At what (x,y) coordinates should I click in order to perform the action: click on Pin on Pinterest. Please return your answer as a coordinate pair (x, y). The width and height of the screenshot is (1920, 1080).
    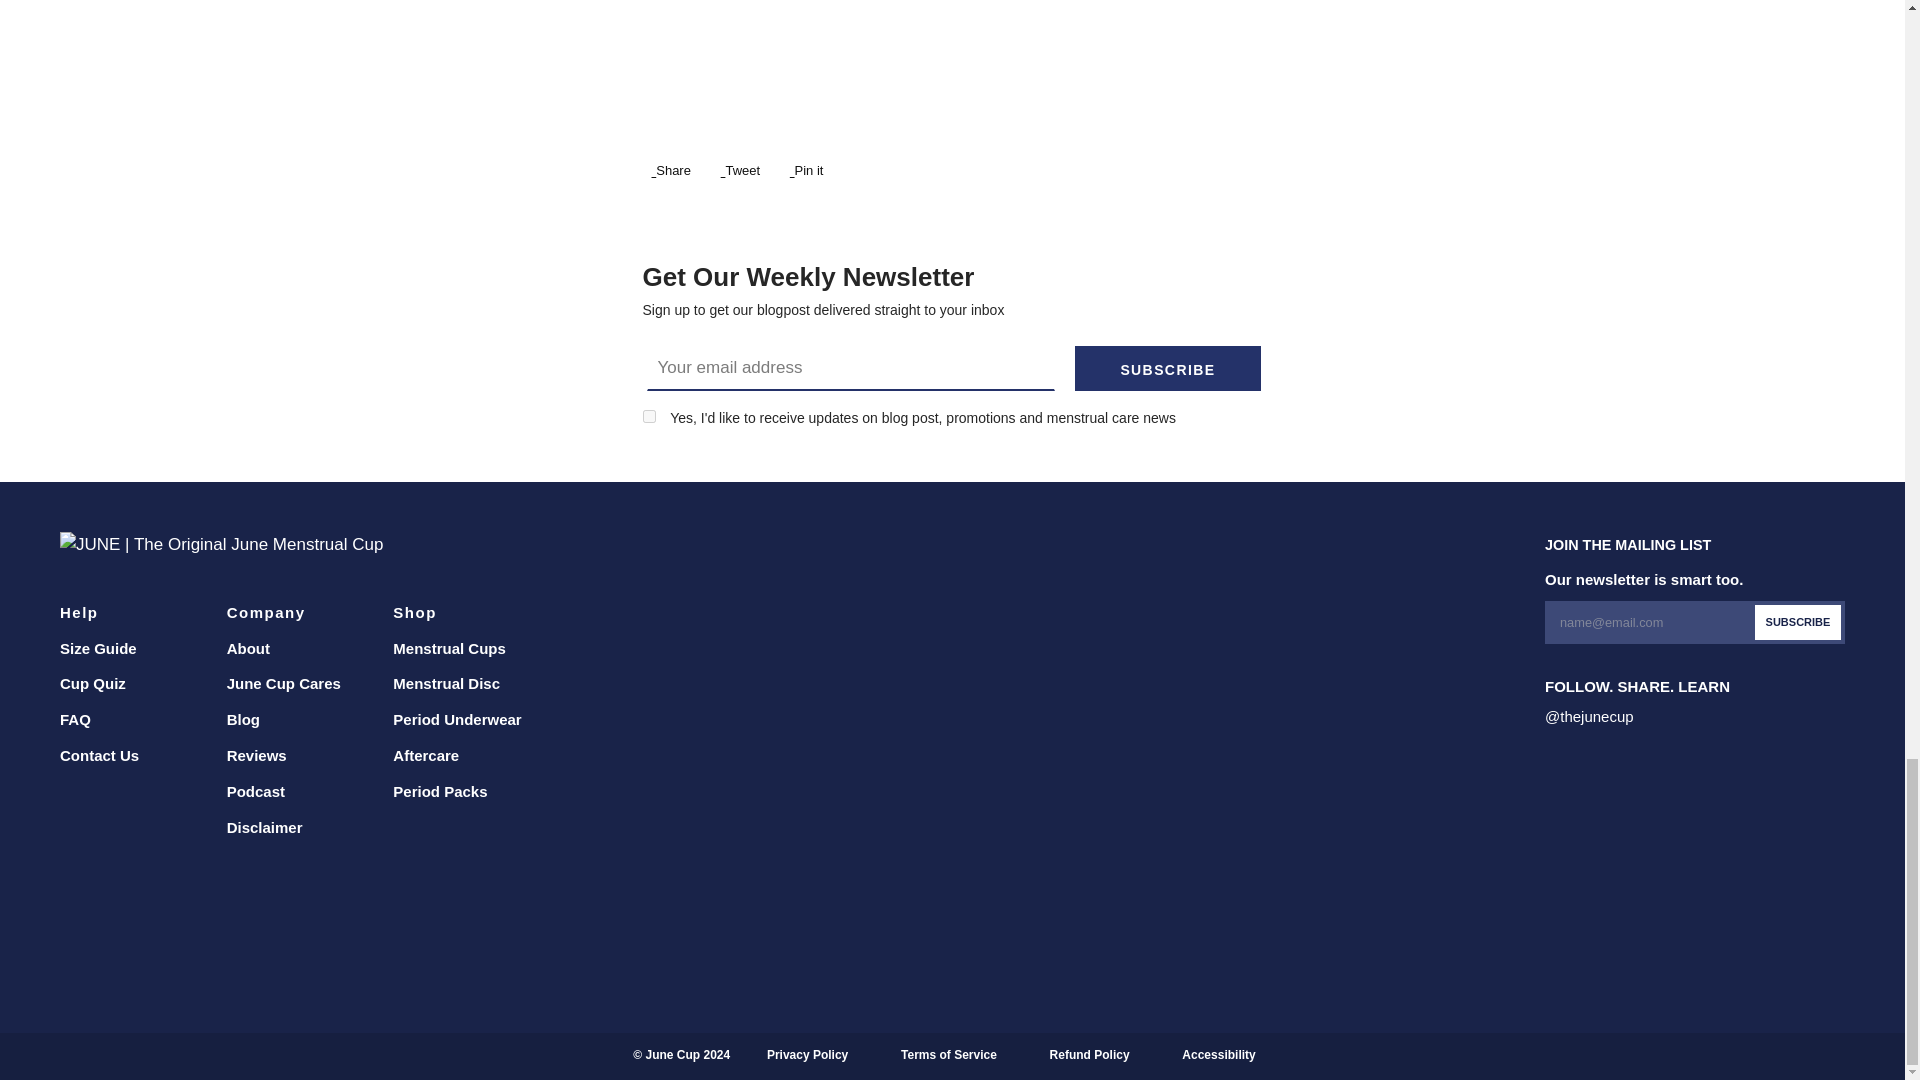
    Looking at the image, I should click on (804, 170).